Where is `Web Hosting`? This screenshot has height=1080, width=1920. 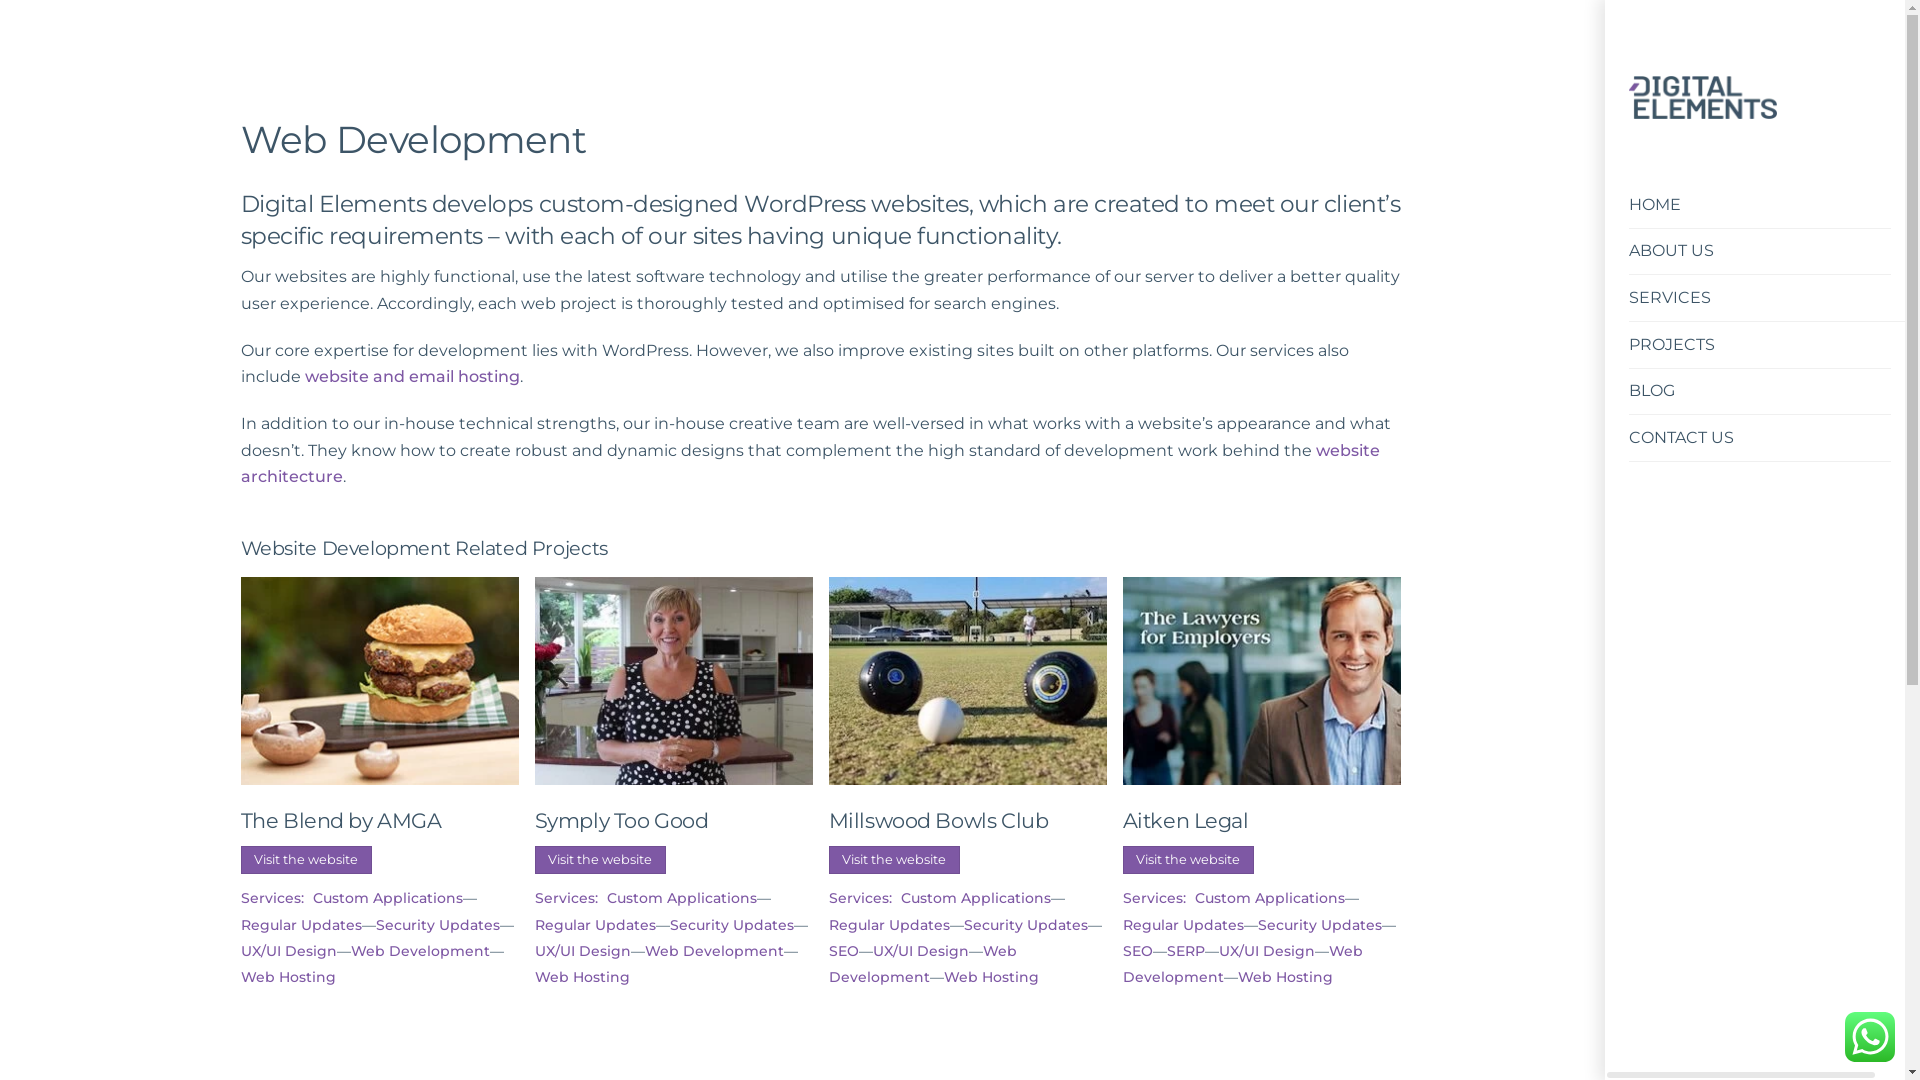
Web Hosting is located at coordinates (288, 977).